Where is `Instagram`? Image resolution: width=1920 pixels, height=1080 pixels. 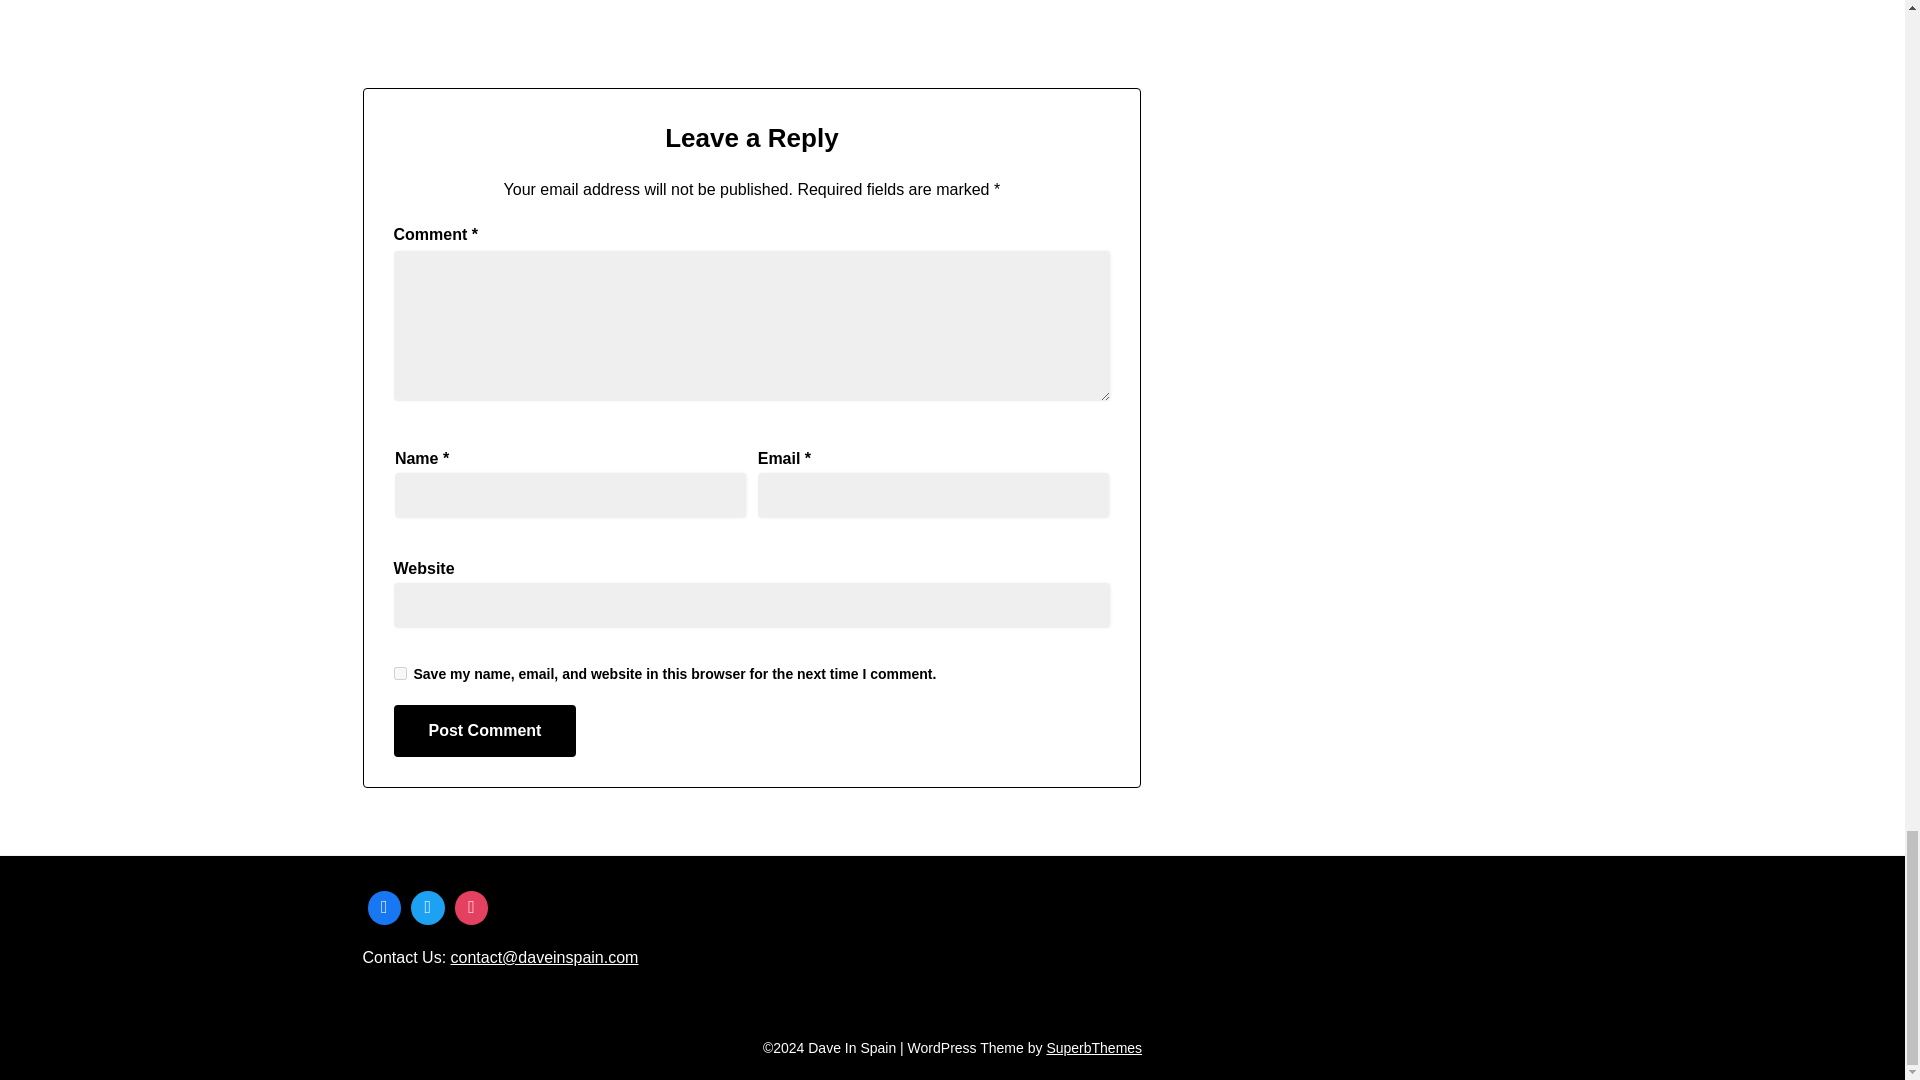 Instagram is located at coordinates (471, 907).